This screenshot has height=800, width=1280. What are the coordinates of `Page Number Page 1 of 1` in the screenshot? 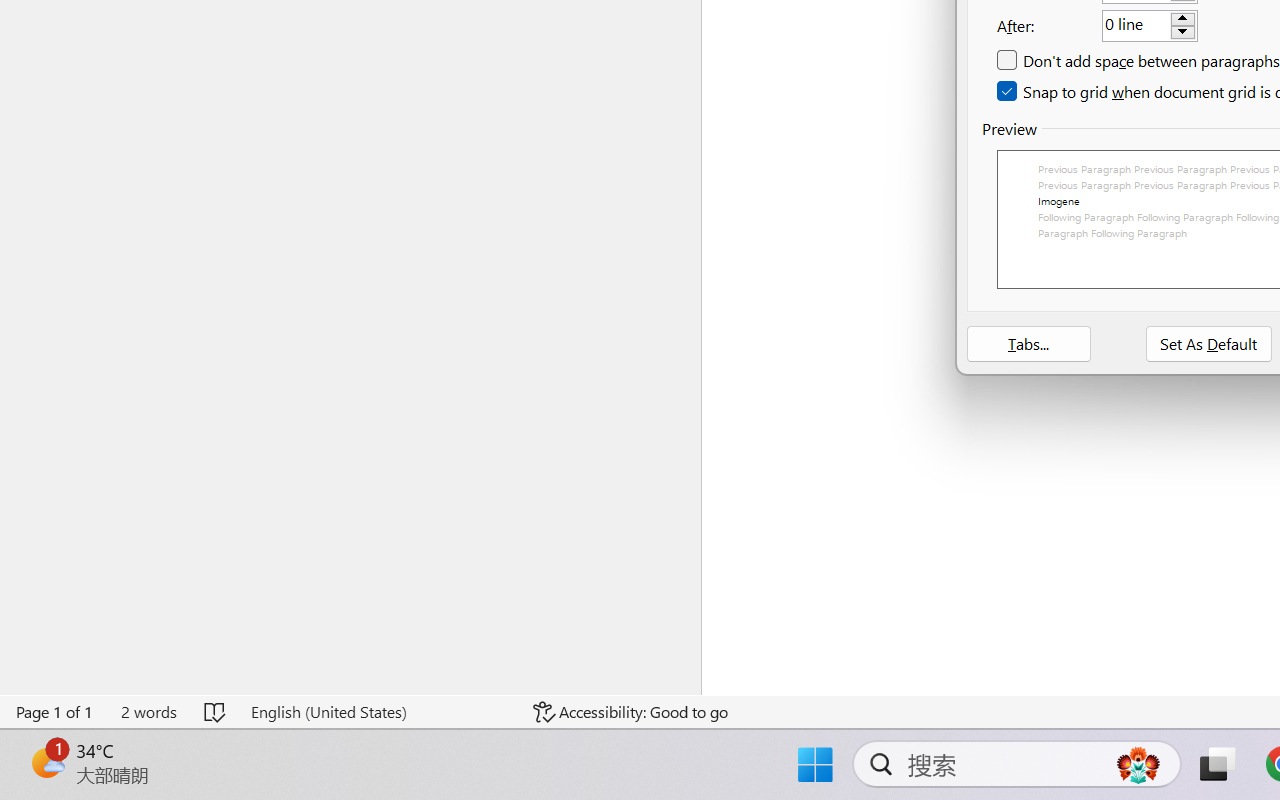 It's located at (55, 712).